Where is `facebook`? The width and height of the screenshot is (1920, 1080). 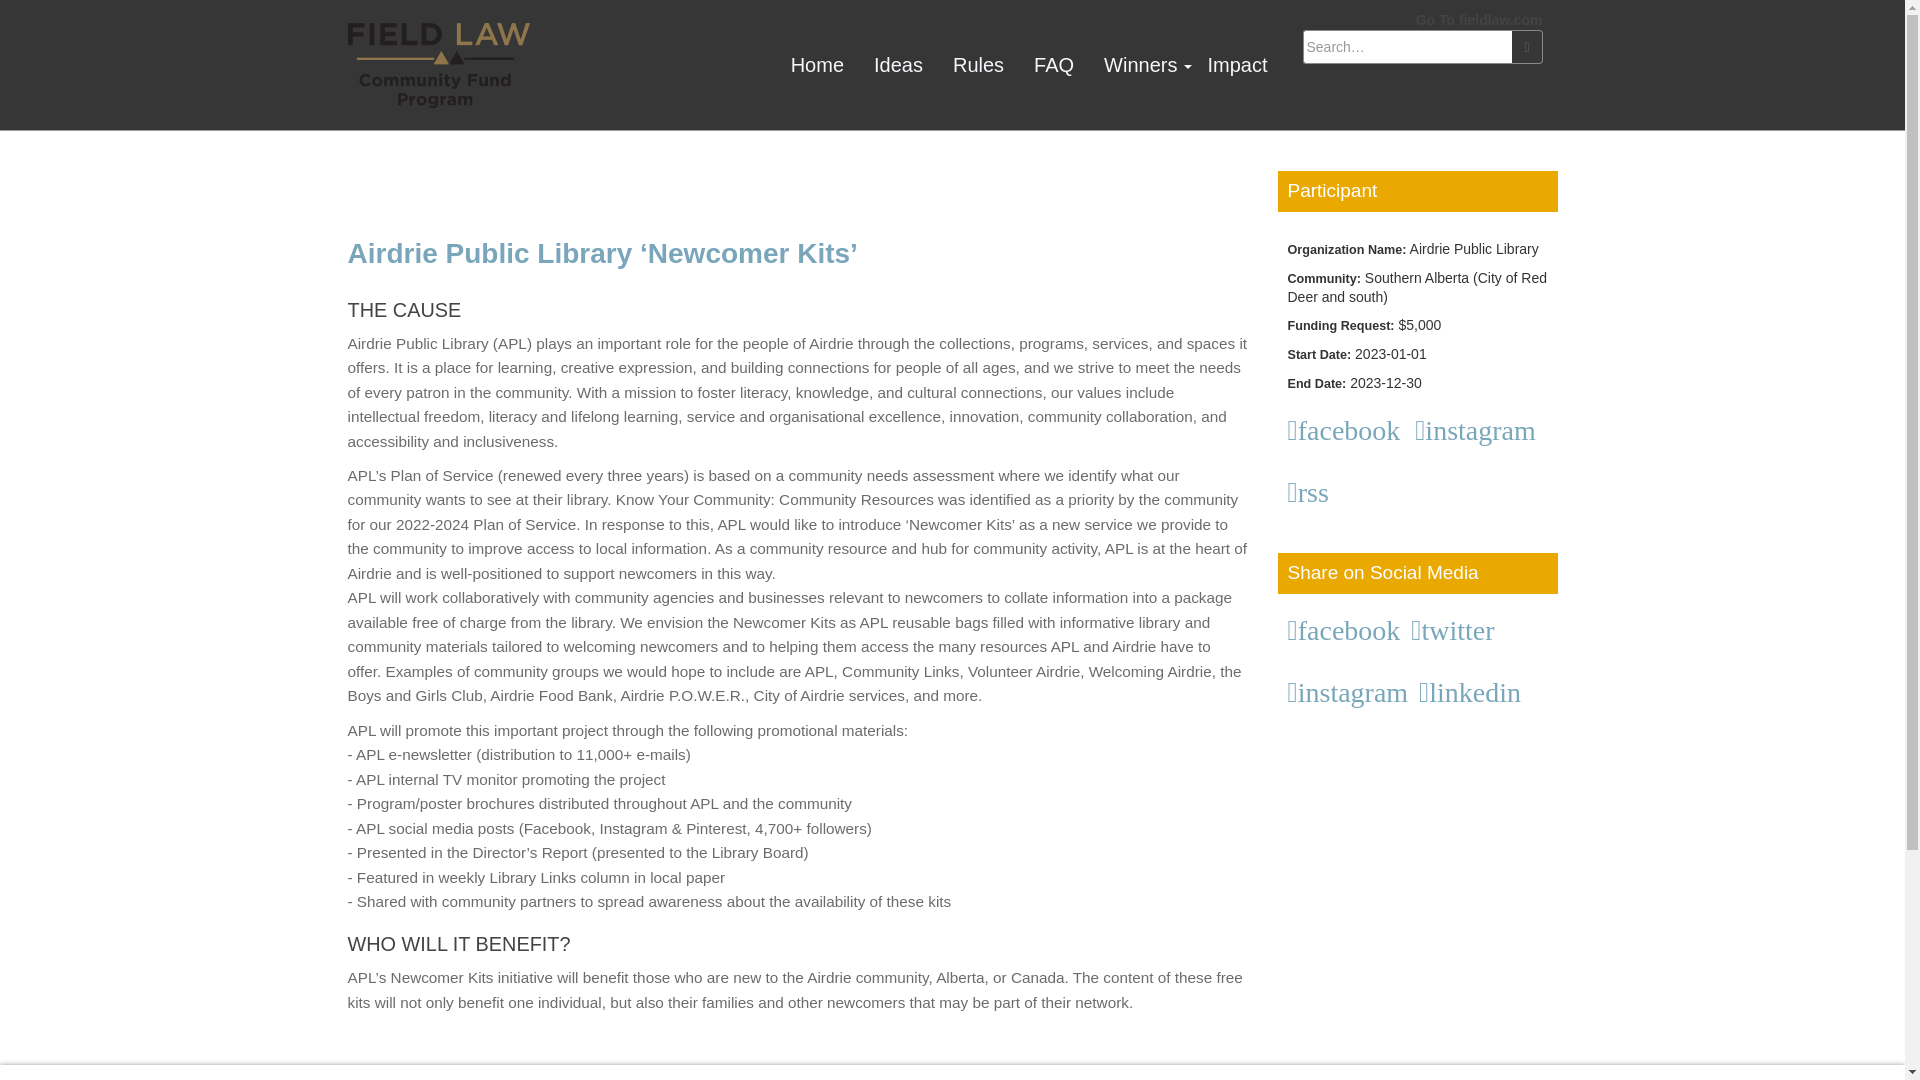 facebook is located at coordinates (1348, 430).